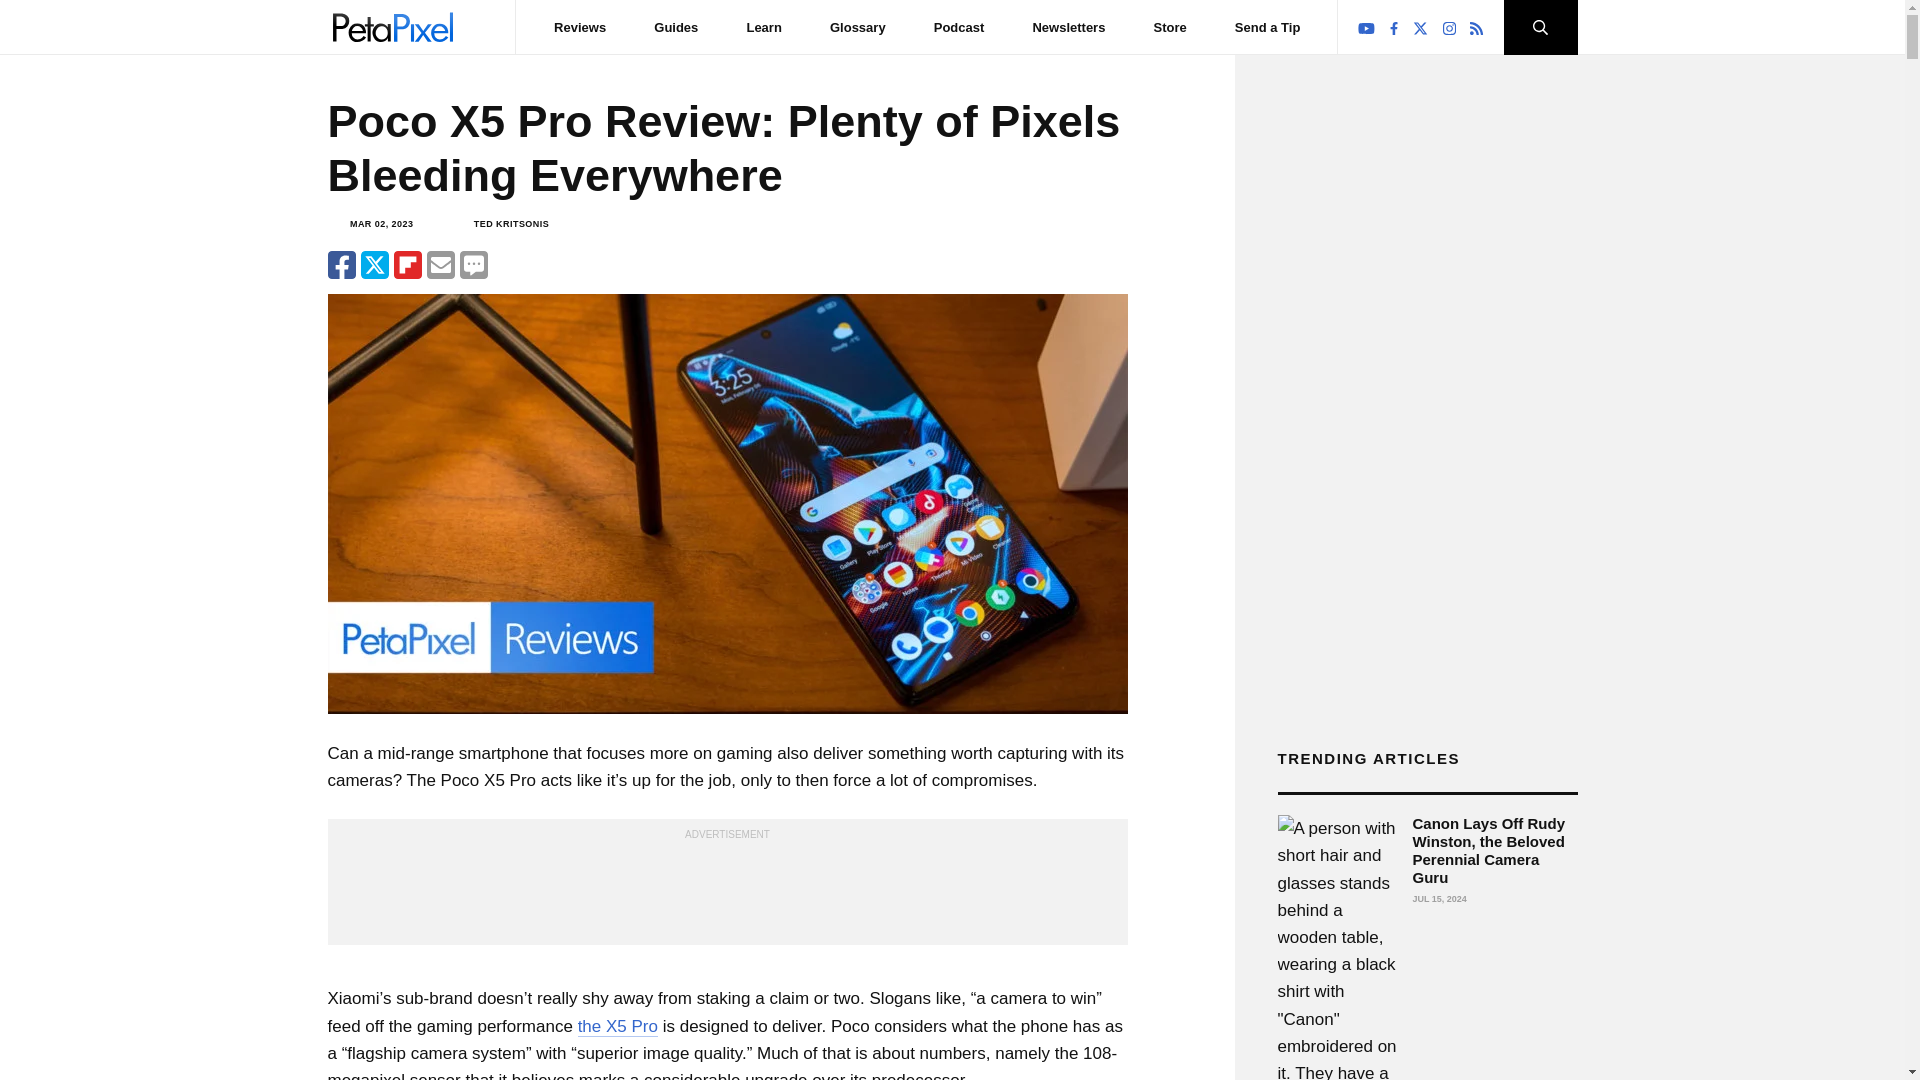  What do you see at coordinates (342, 264) in the screenshot?
I see `Share on facebook` at bounding box center [342, 264].